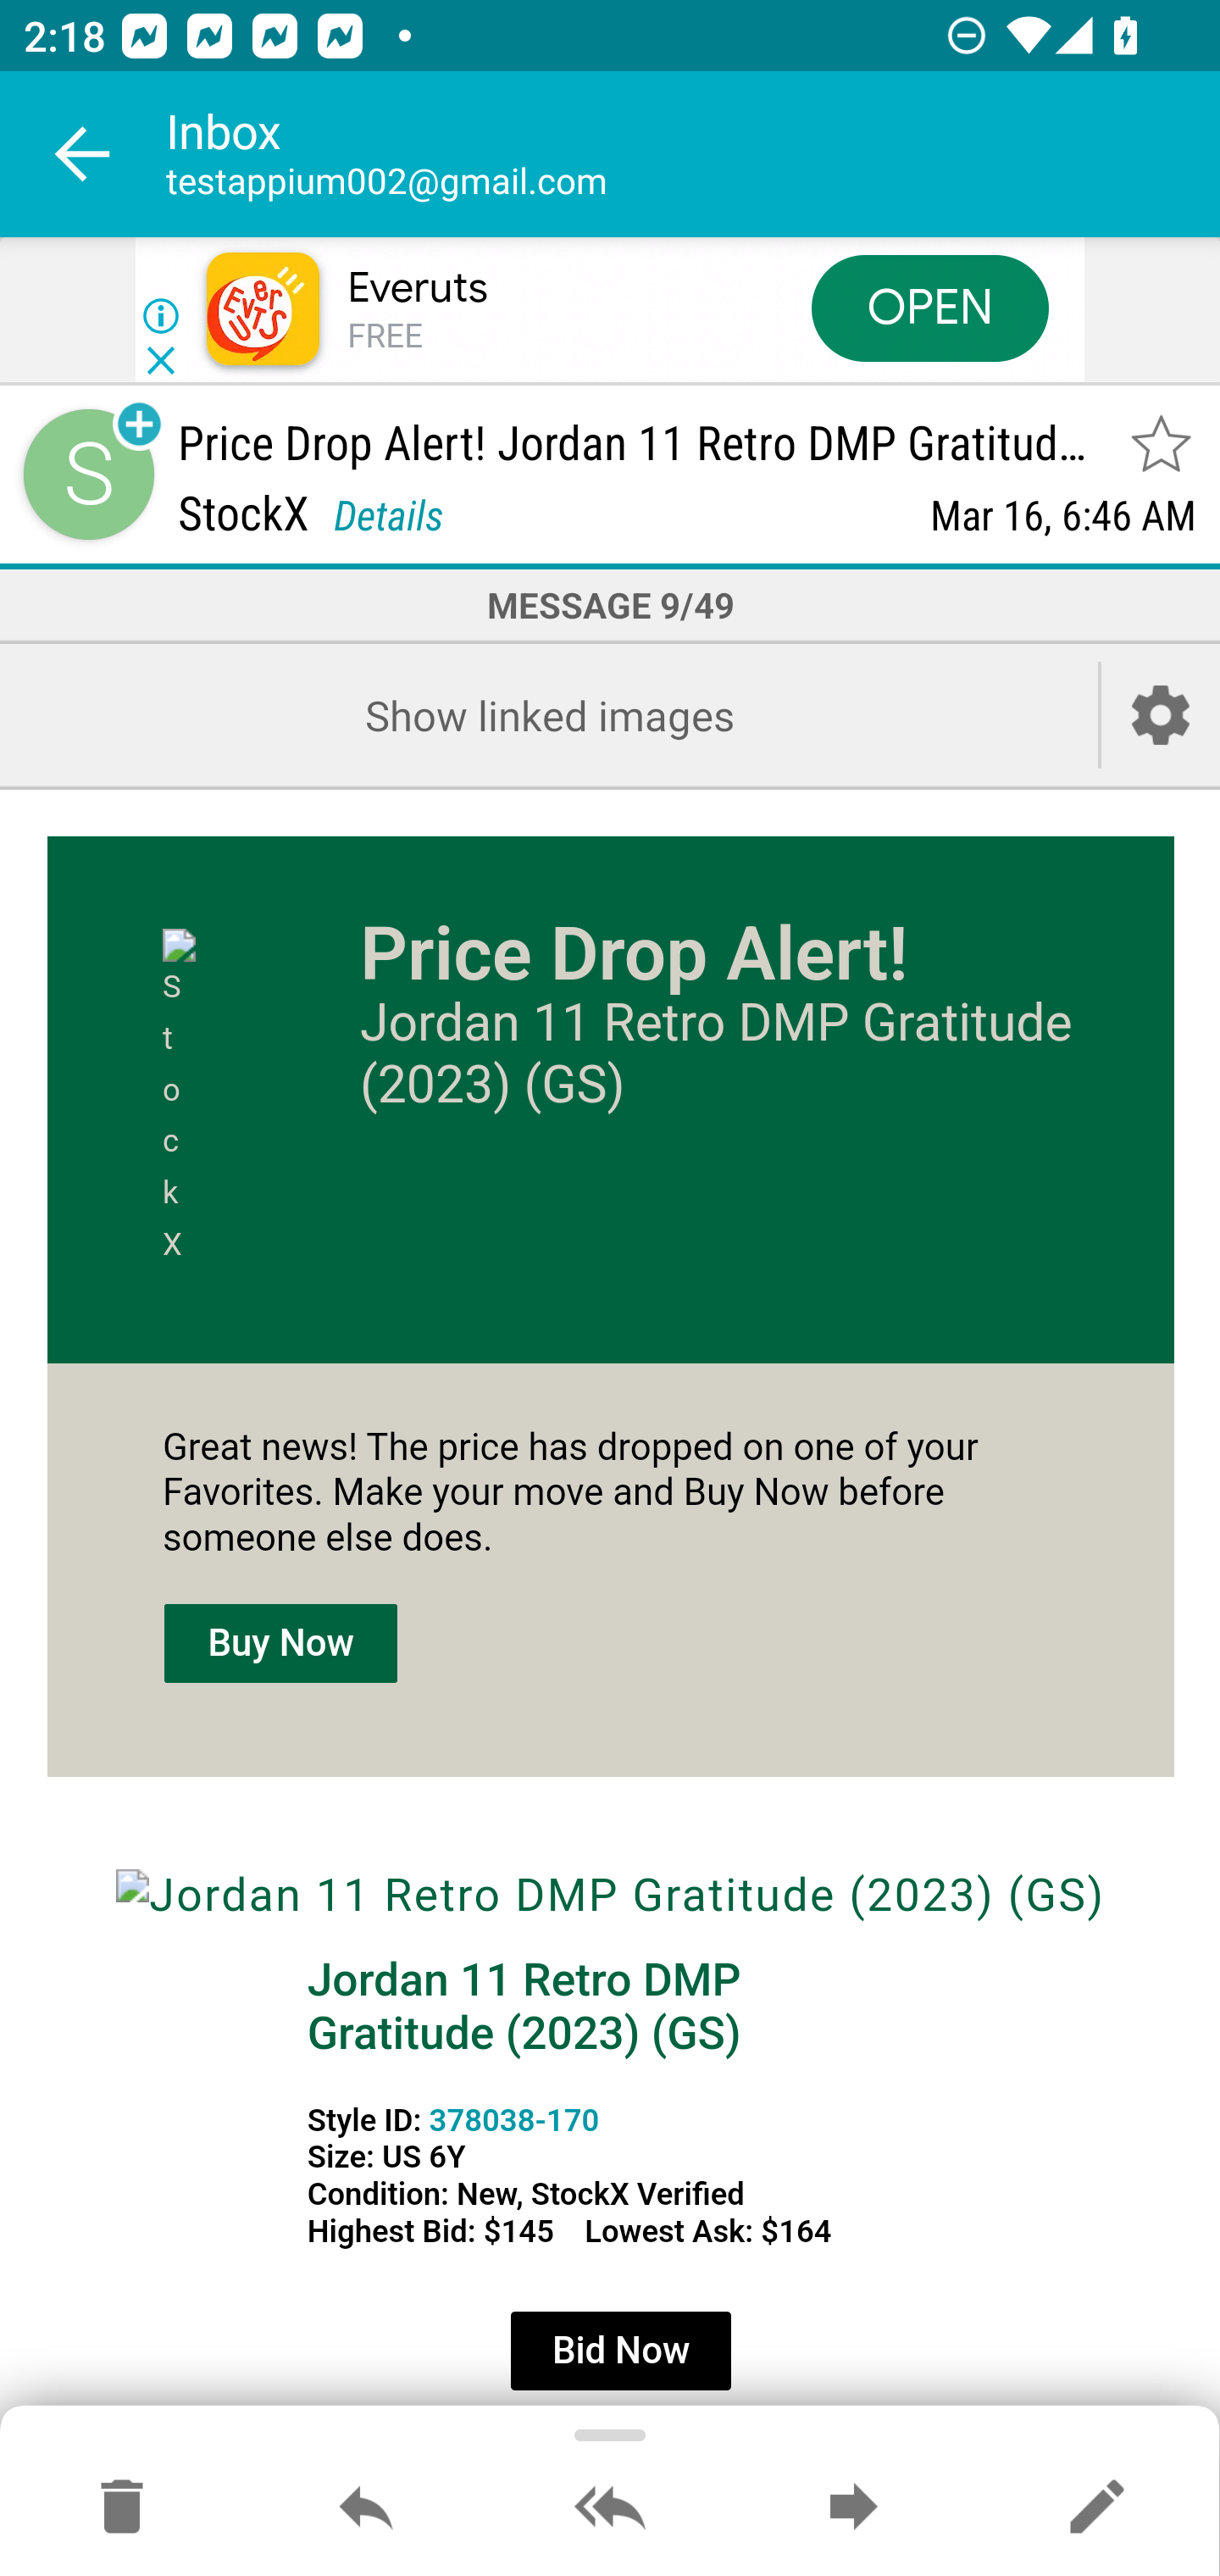 The image size is (1220, 2576). What do you see at coordinates (385, 337) in the screenshot?
I see `FREE` at bounding box center [385, 337].